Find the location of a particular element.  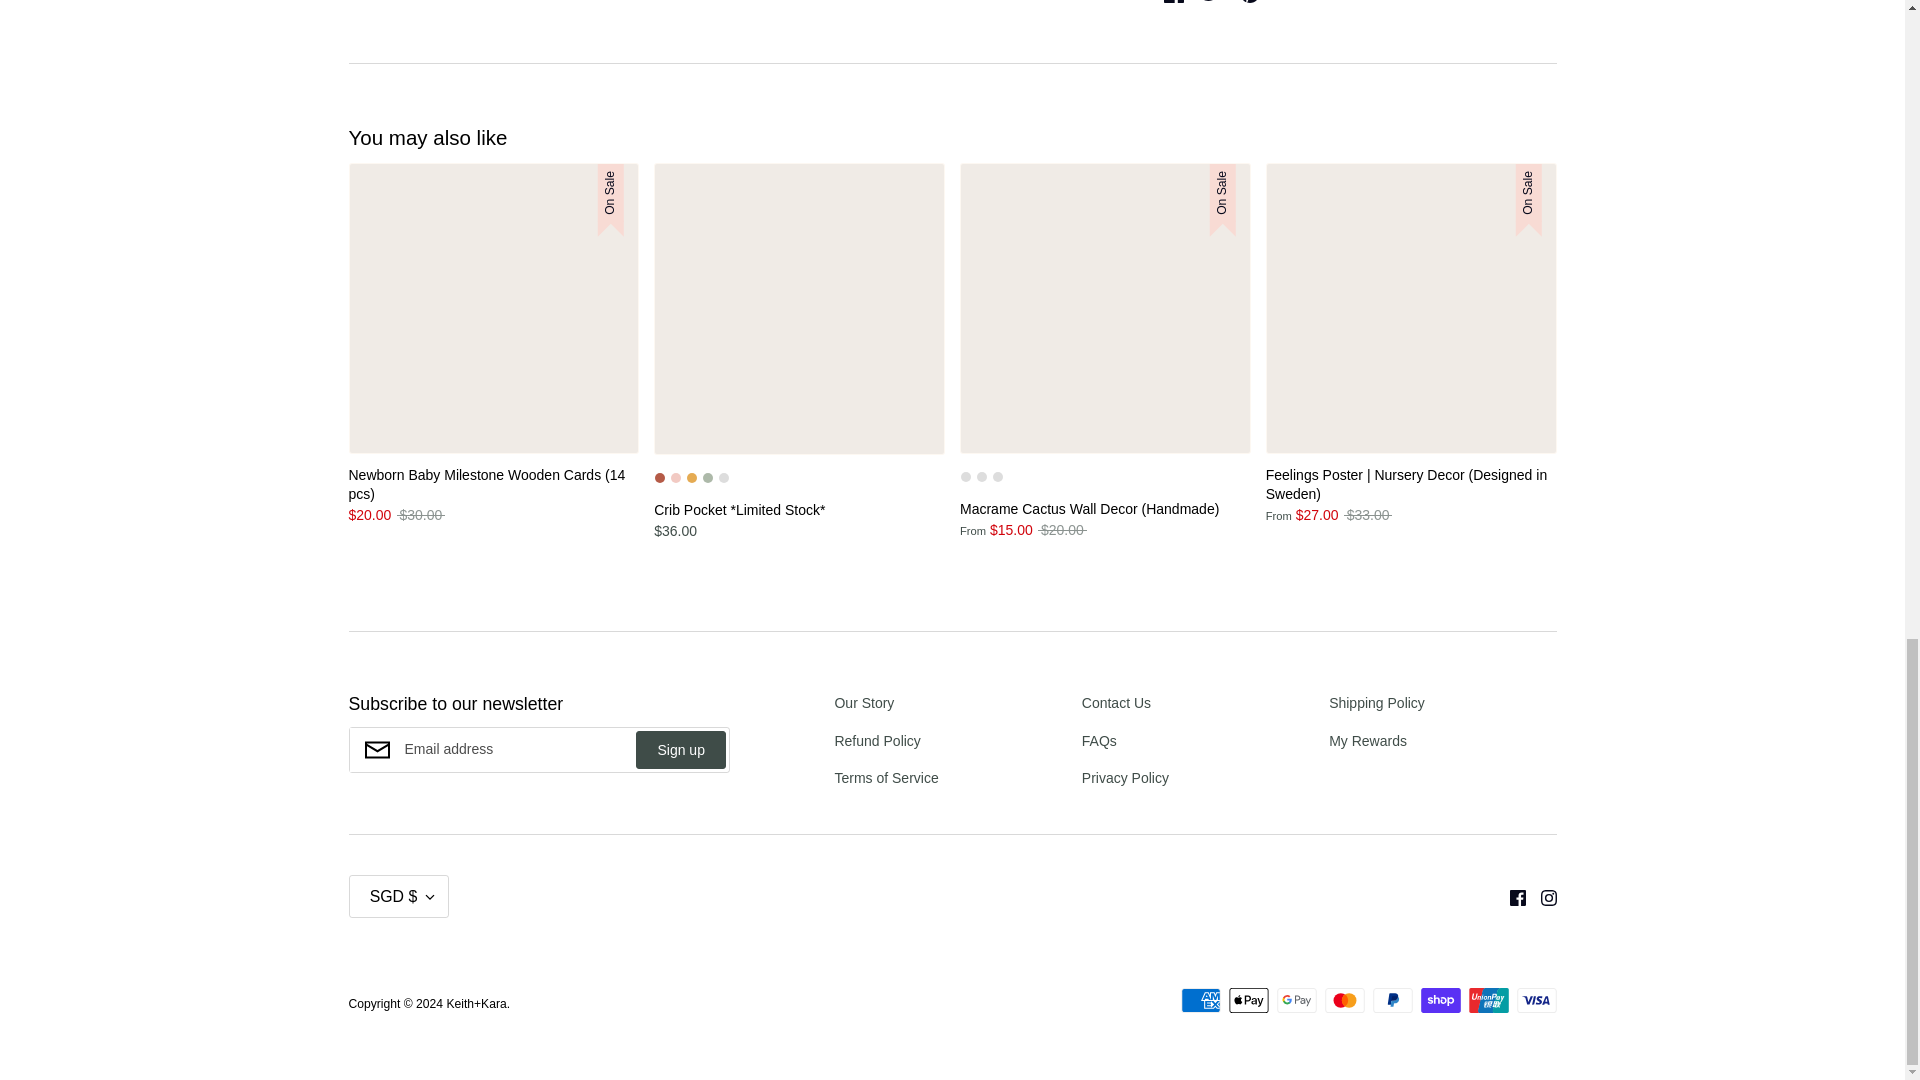

Google Pay is located at coordinates (1296, 1000).